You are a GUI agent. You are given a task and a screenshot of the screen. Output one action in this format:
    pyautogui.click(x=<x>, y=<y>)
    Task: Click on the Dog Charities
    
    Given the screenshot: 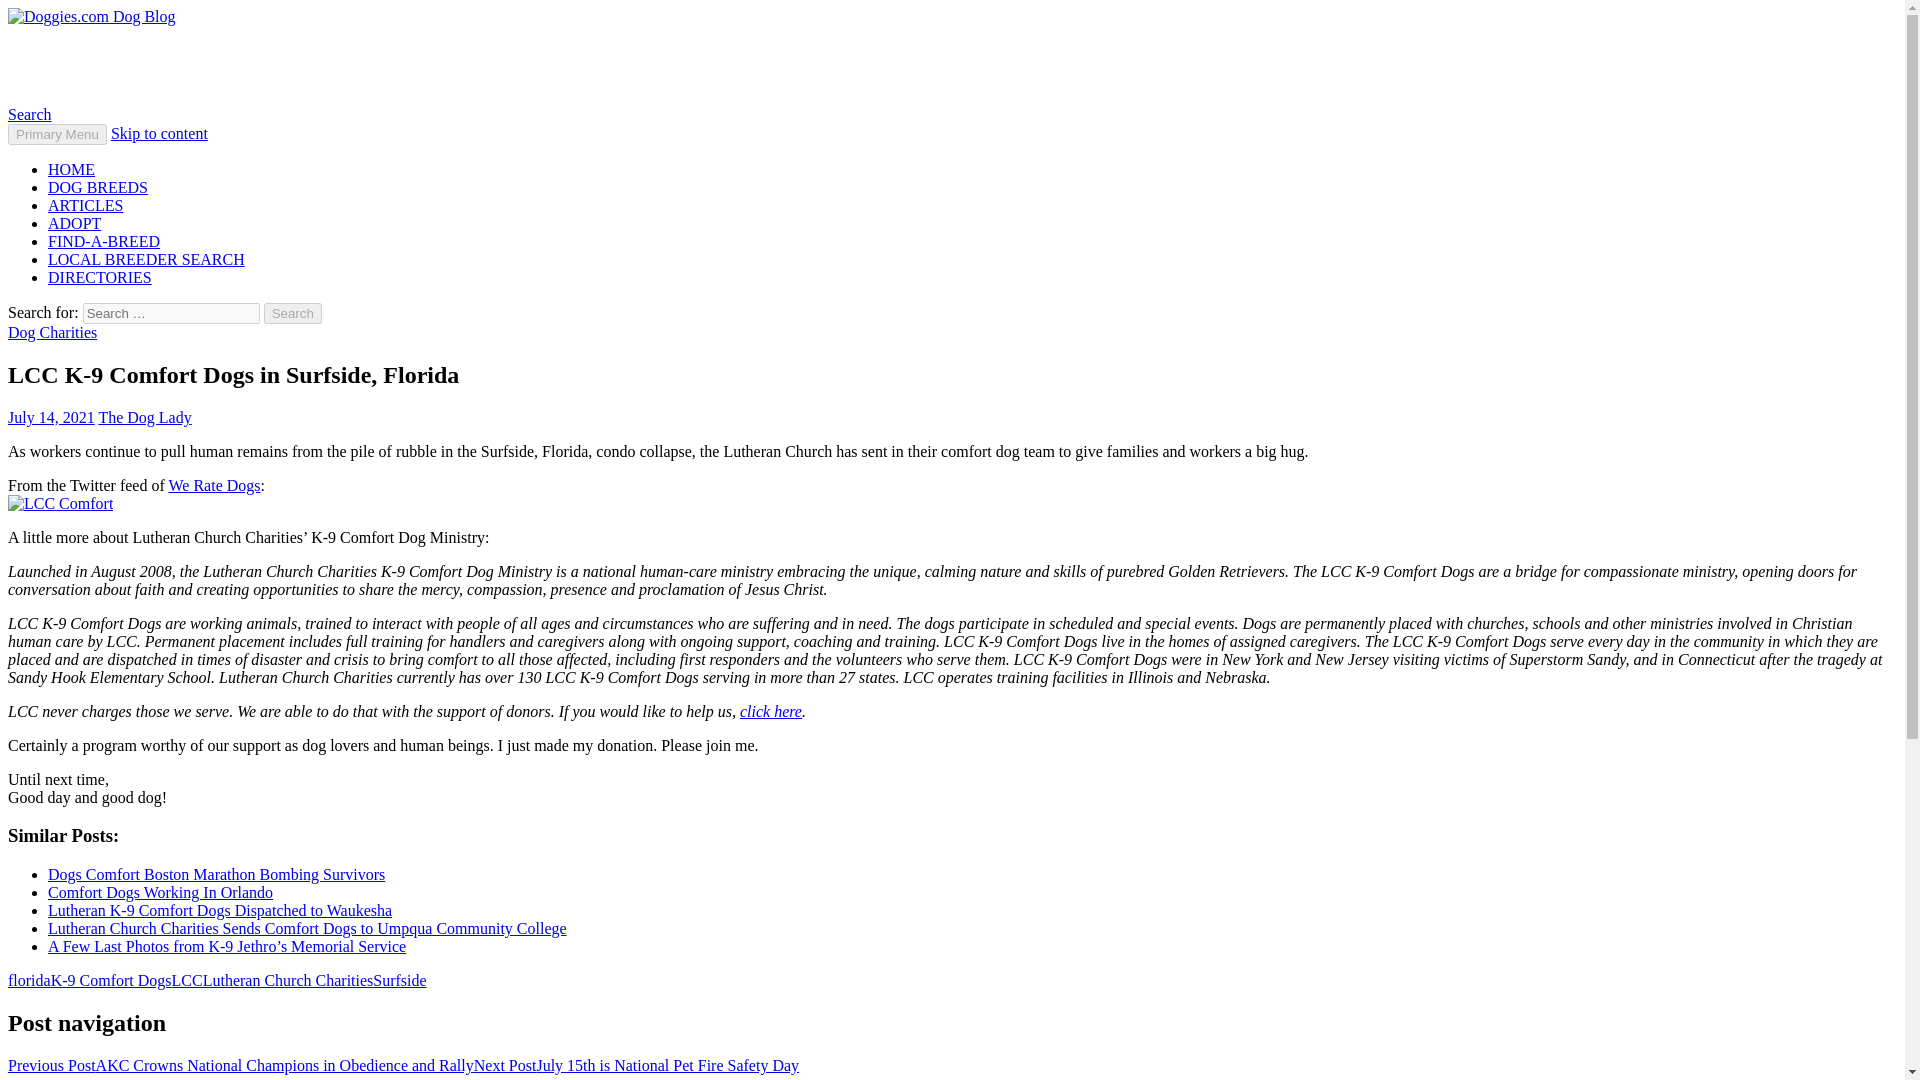 What is the action you would take?
    pyautogui.click(x=52, y=332)
    